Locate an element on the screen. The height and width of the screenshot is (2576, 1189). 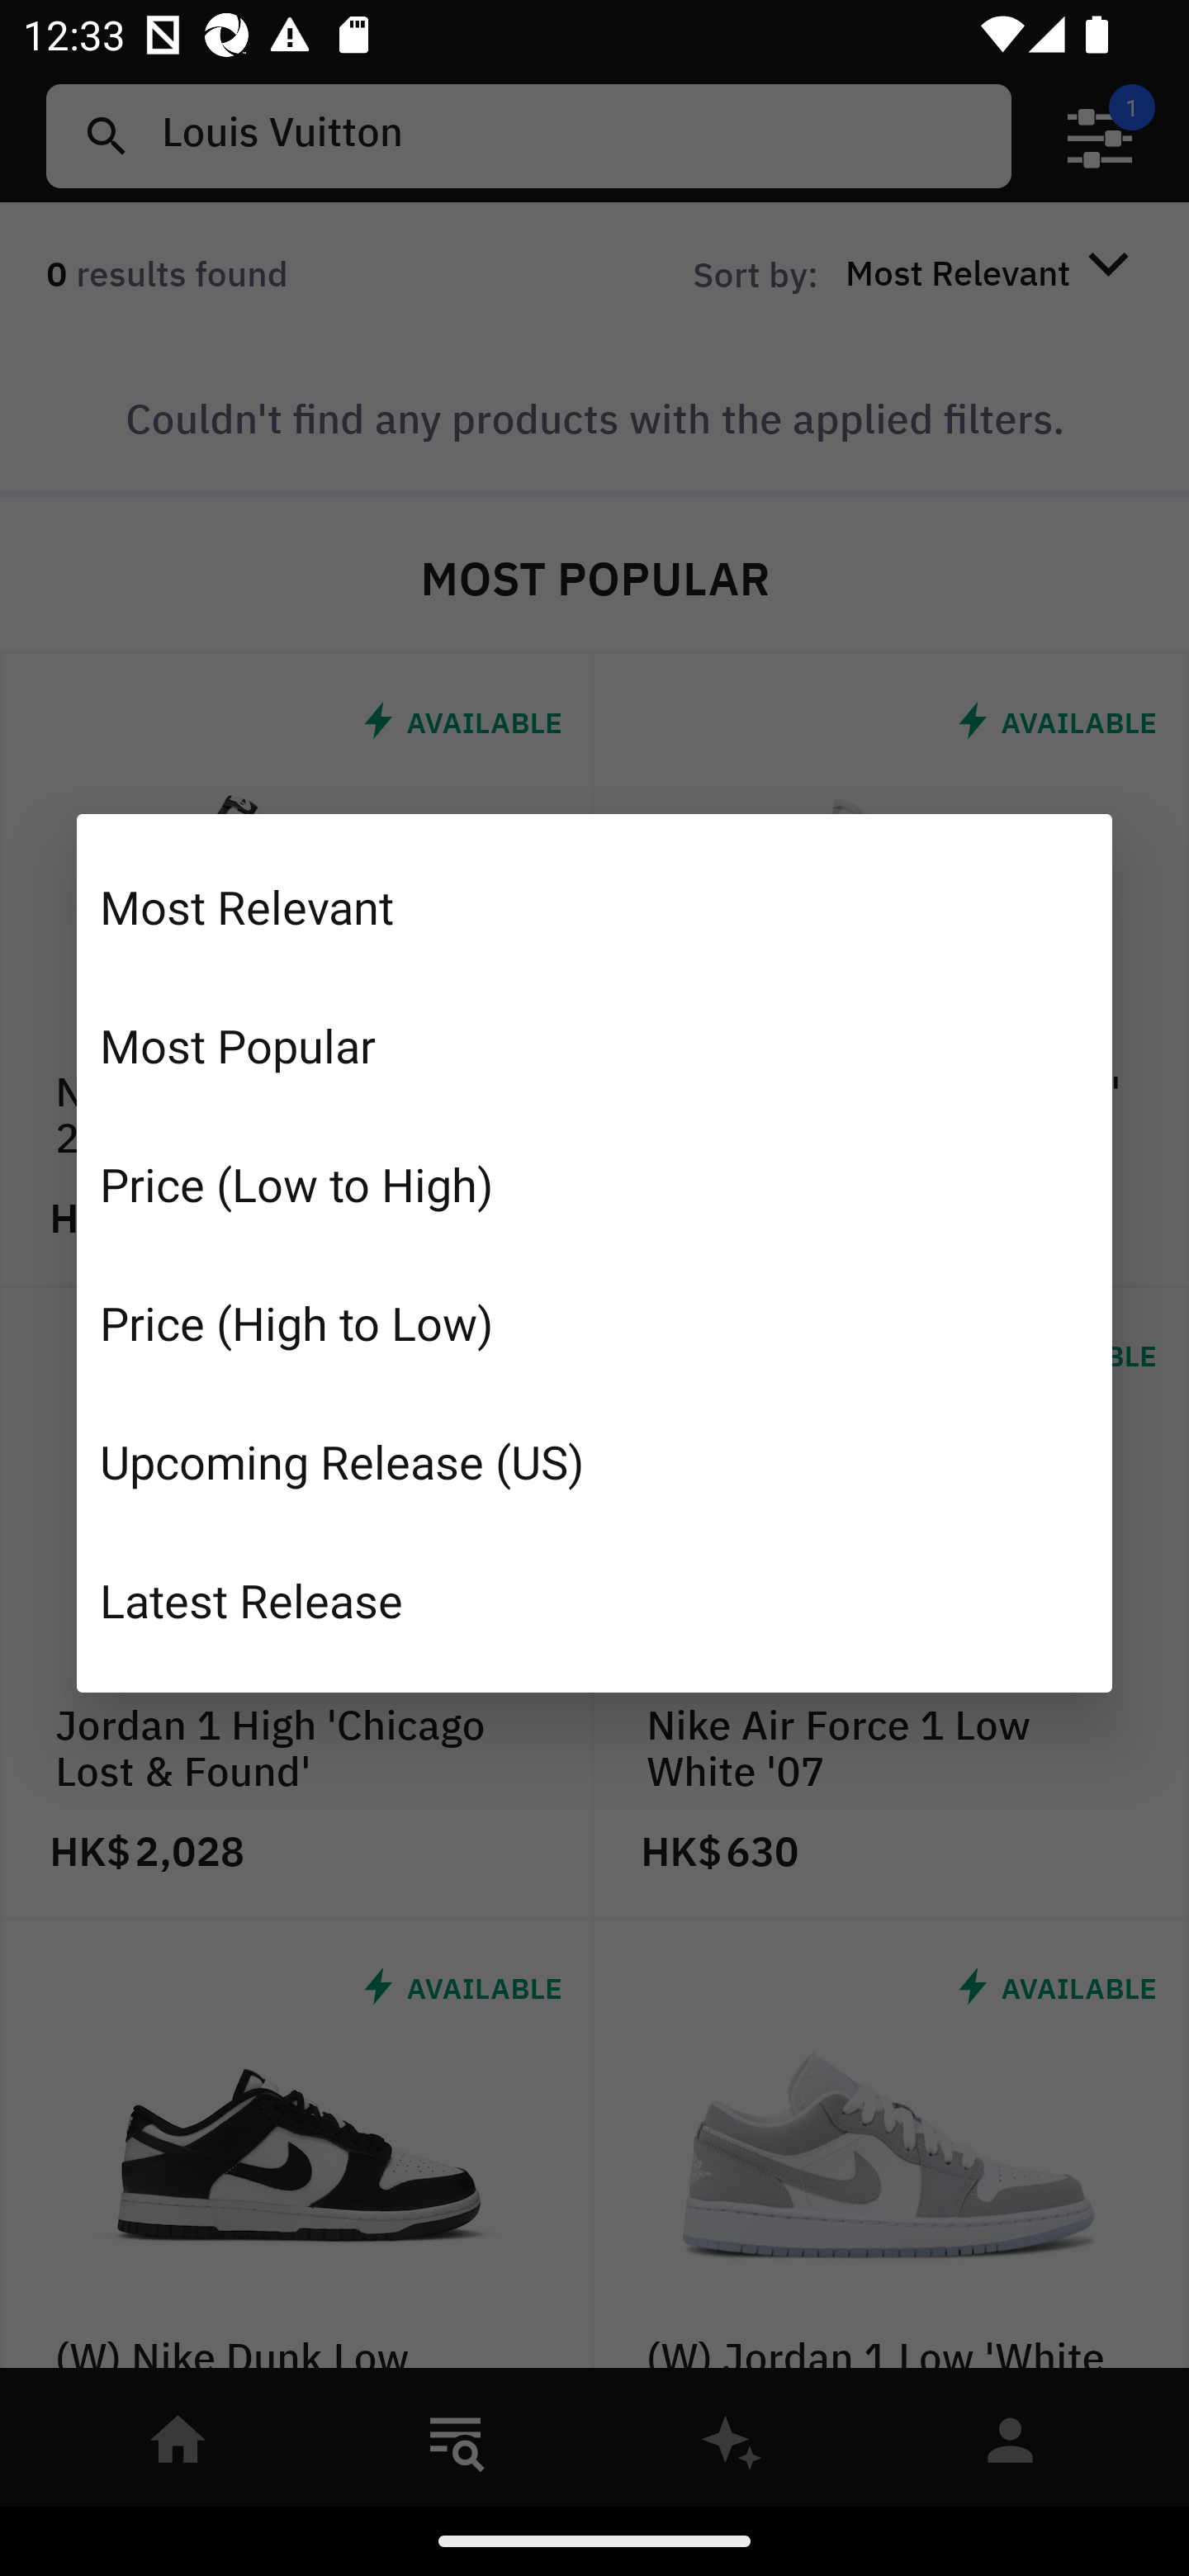
Price (High to Low) is located at coordinates (594, 1323).